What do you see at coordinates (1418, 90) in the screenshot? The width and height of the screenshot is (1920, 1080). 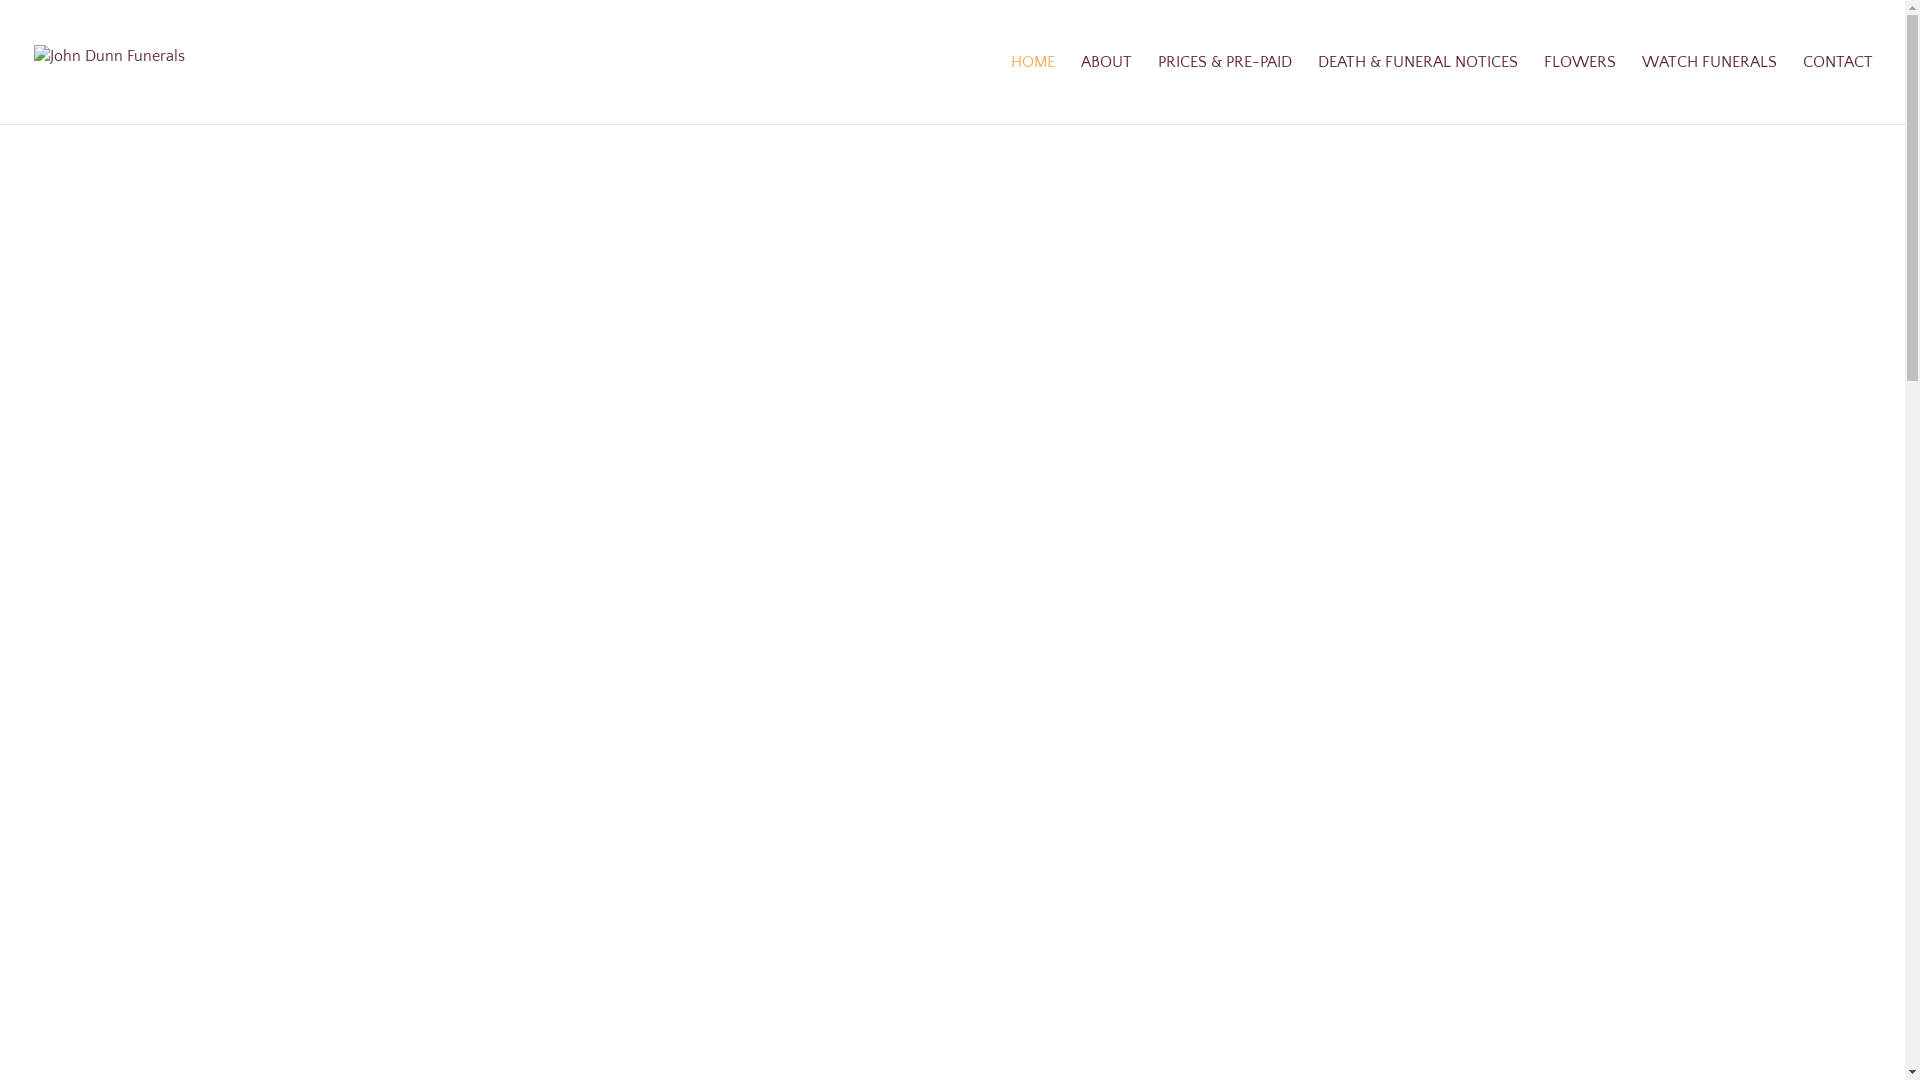 I see `DEATH & FUNERAL NOTICES` at bounding box center [1418, 90].